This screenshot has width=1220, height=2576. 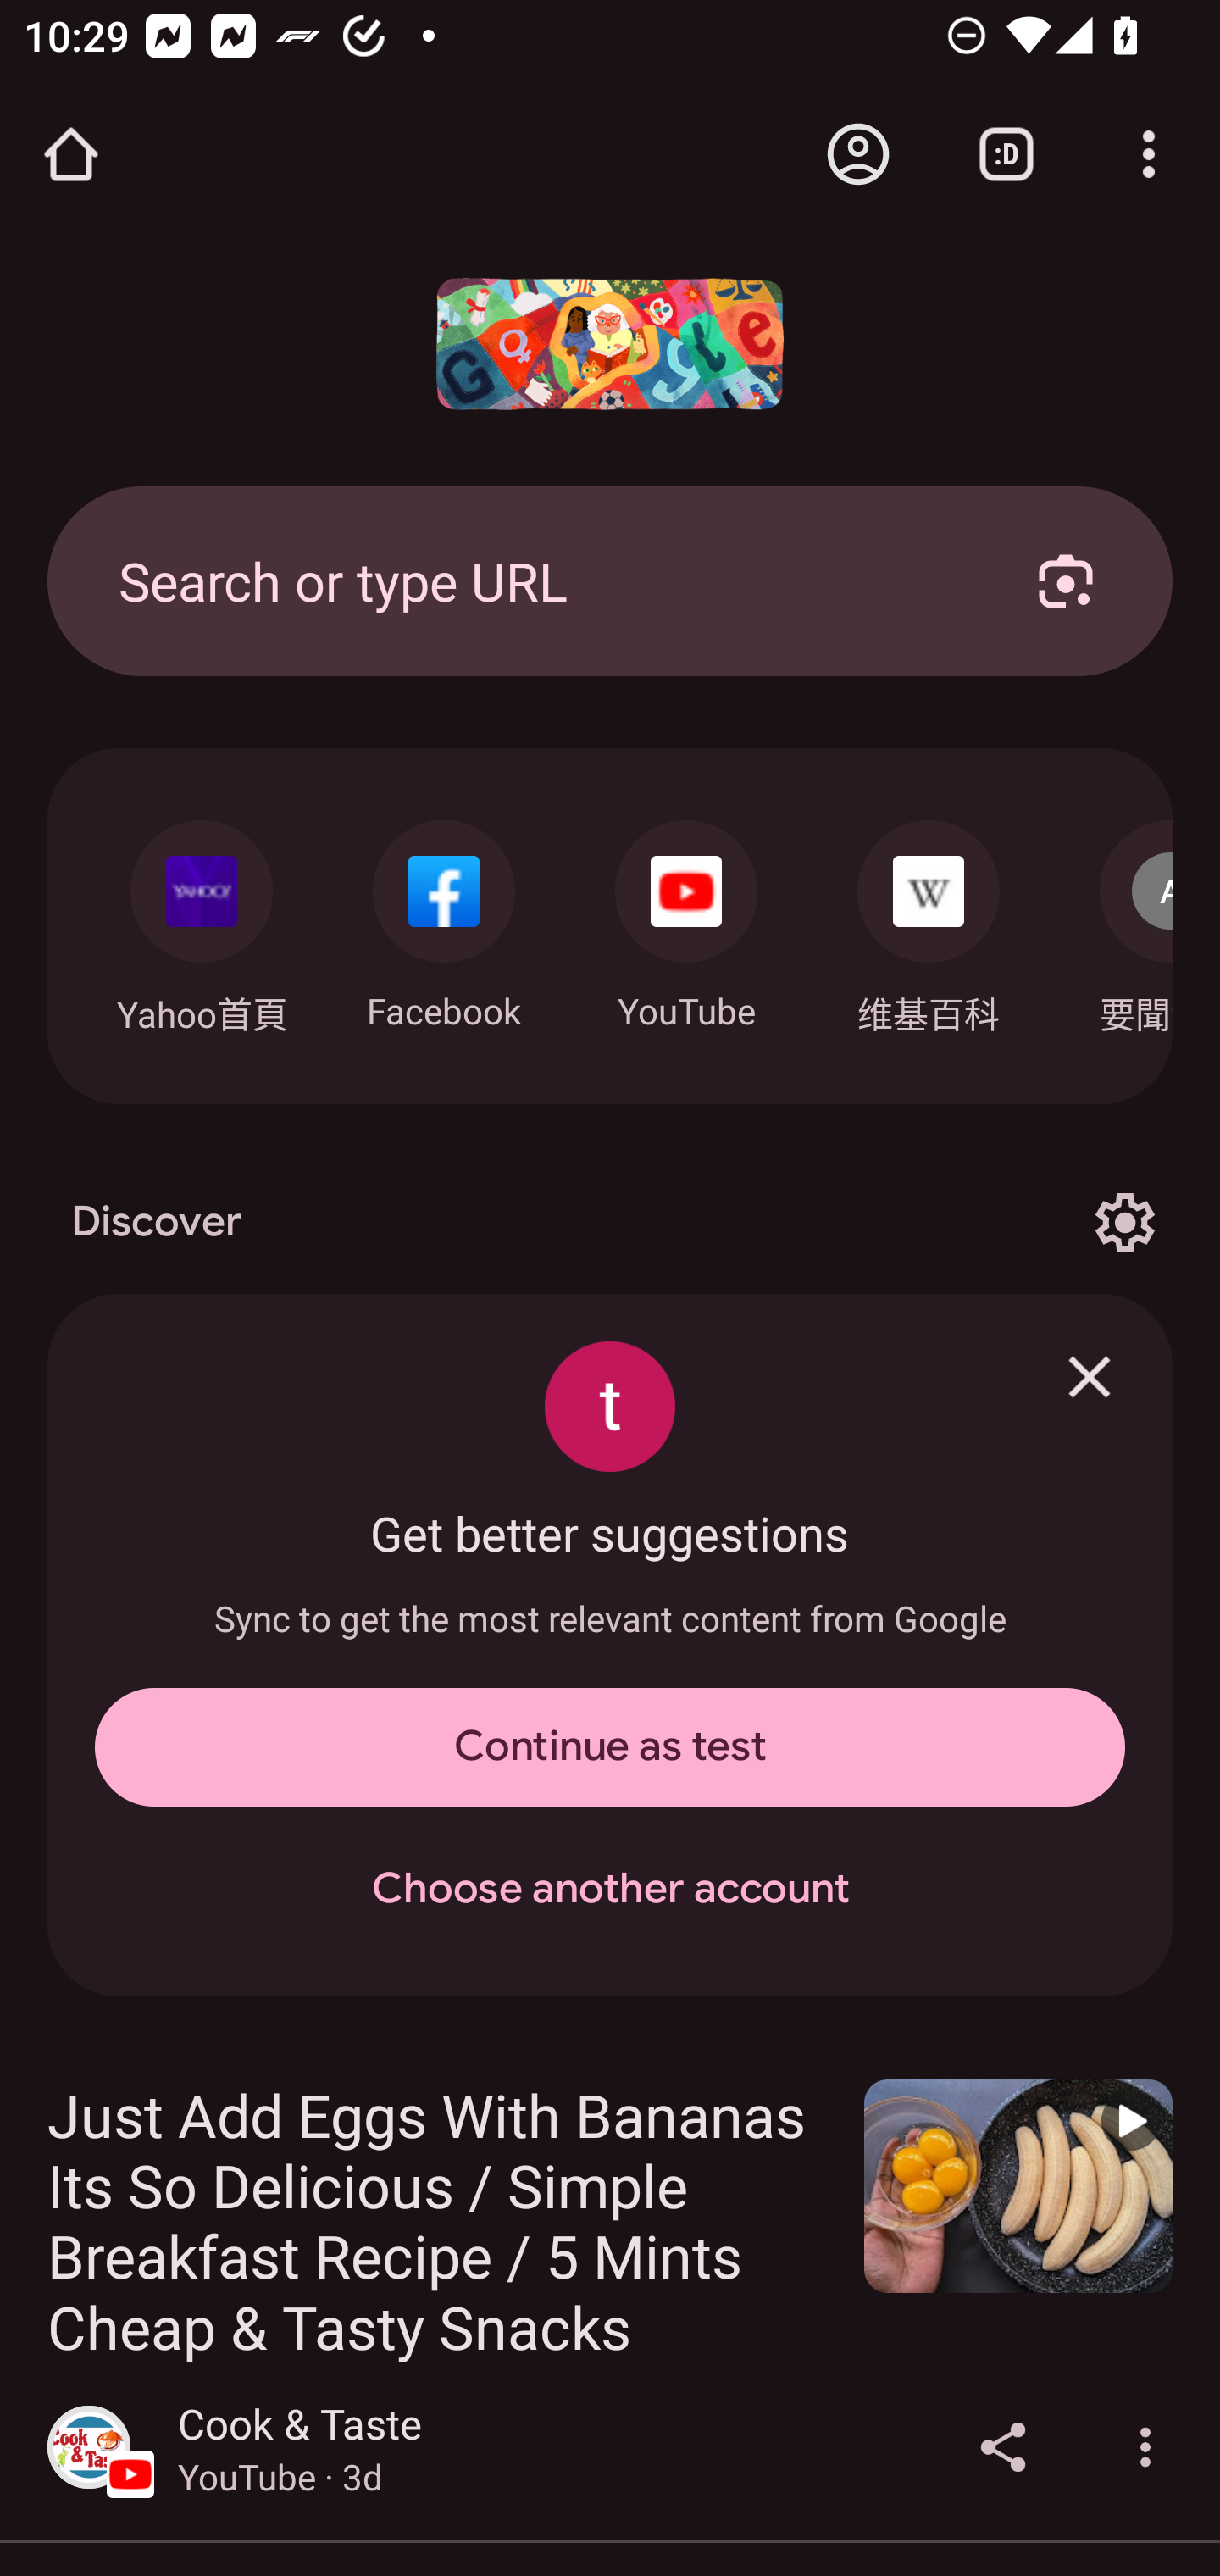 What do you see at coordinates (1149, 154) in the screenshot?
I see `Customize and control Google Chrome` at bounding box center [1149, 154].